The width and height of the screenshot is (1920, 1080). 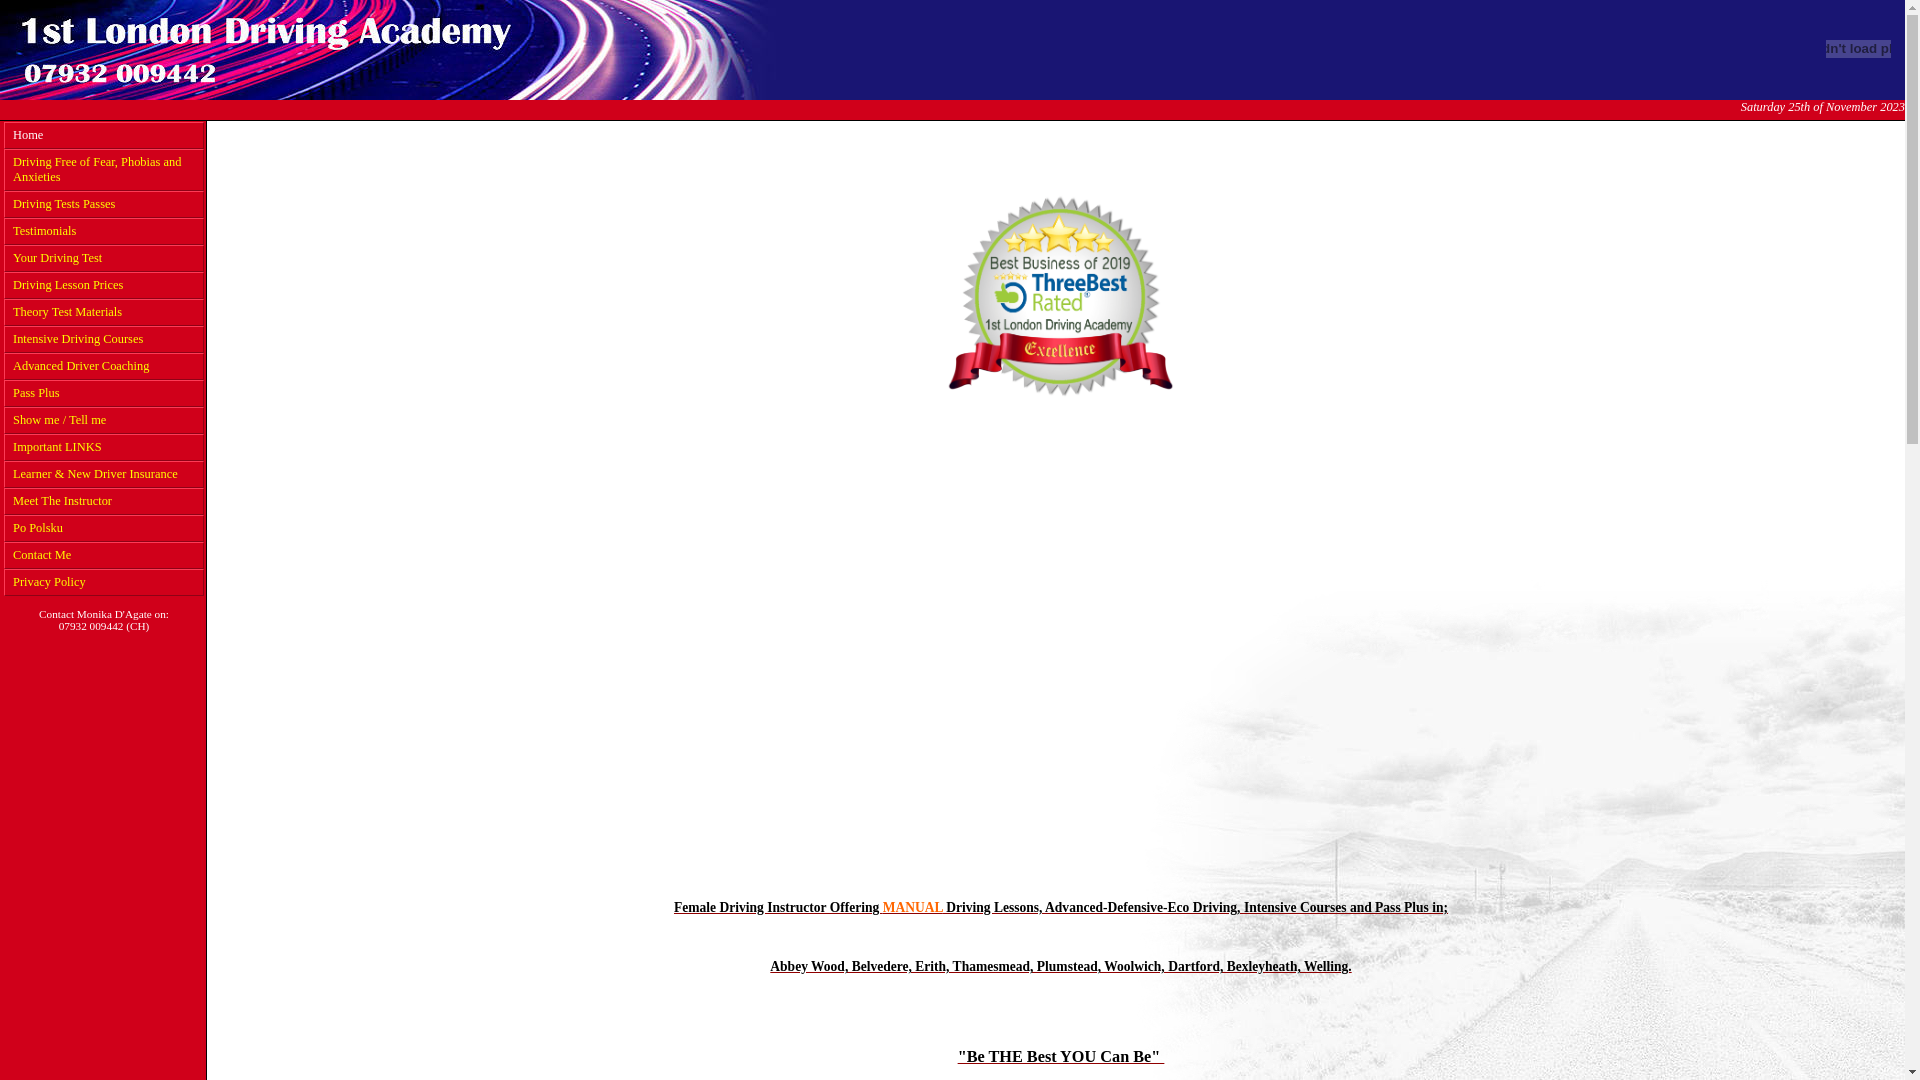 I want to click on Privacy Policy, so click(x=104, y=582).